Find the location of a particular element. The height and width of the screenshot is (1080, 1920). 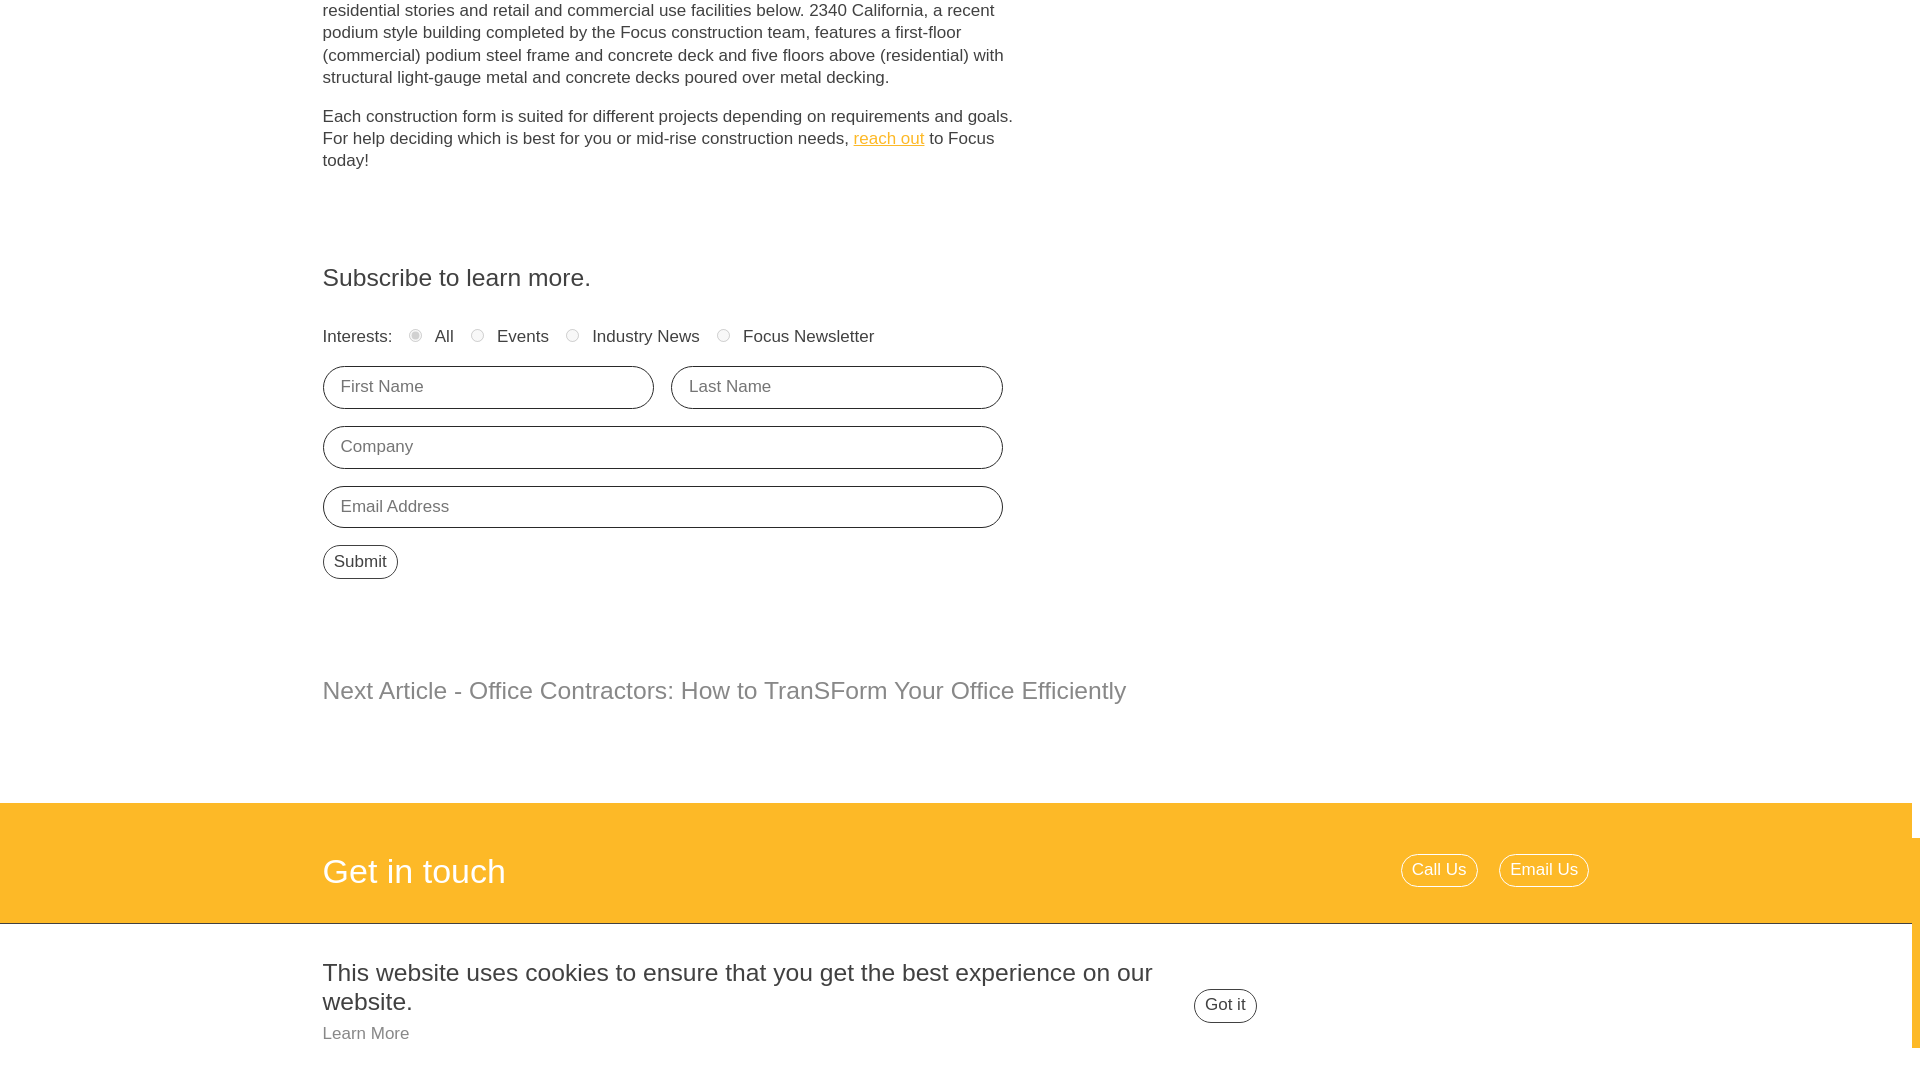

847 441 0474 is located at coordinates (1198, 996).